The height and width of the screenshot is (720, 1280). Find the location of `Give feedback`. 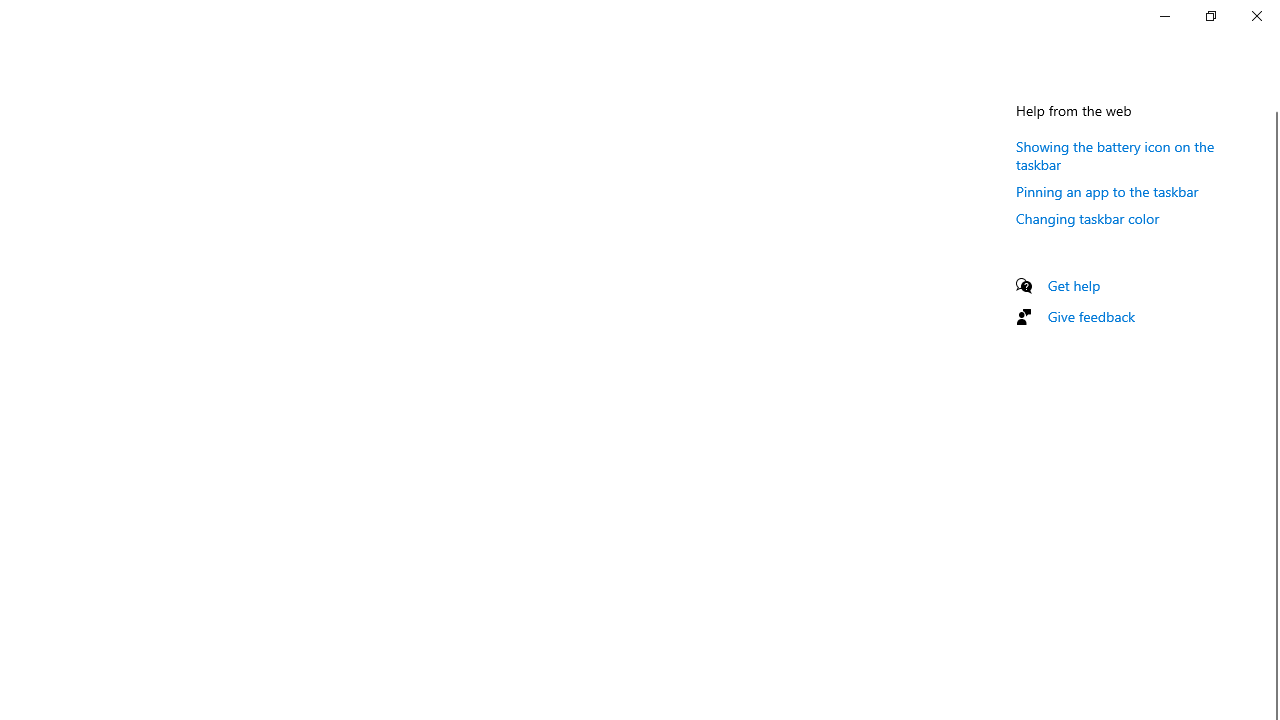

Give feedback is located at coordinates (1092, 316).